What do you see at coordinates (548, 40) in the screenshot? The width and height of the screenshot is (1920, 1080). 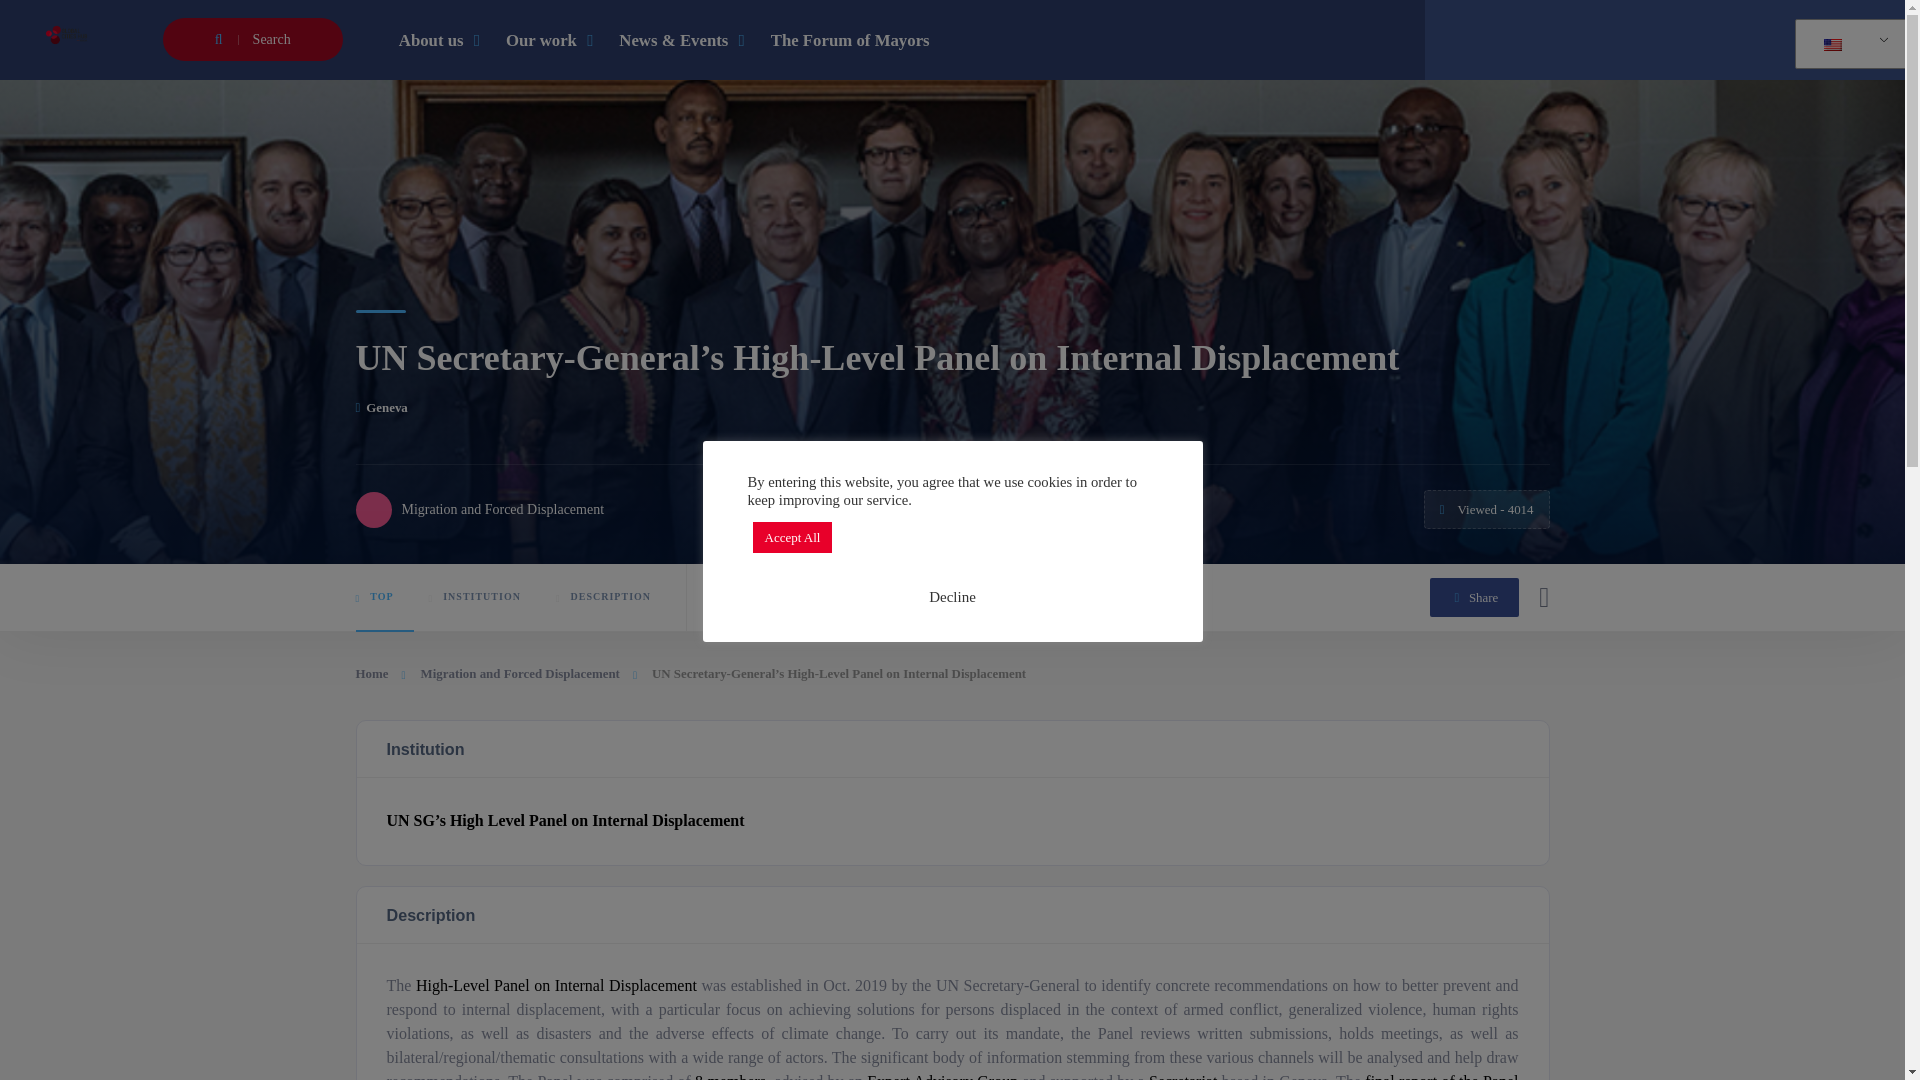 I see `Our work` at bounding box center [548, 40].